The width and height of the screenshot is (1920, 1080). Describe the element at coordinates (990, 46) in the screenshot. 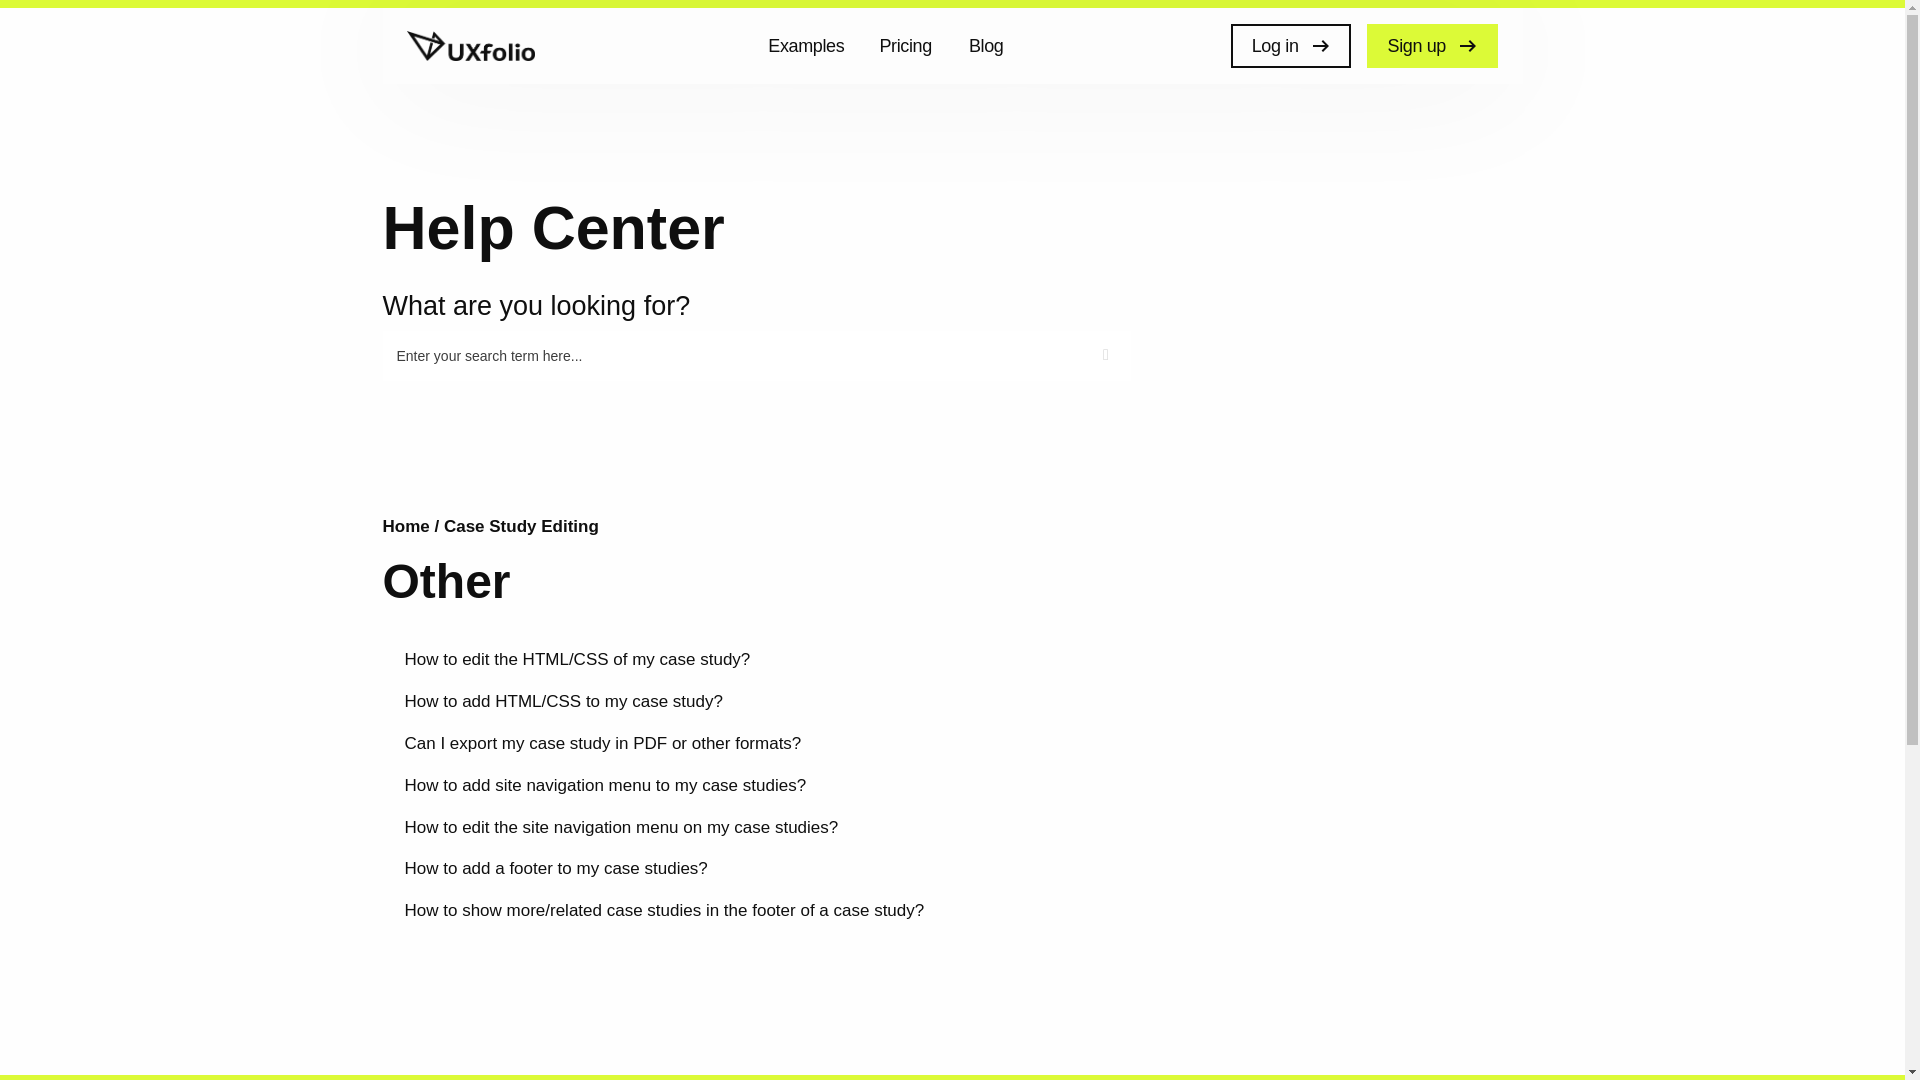

I see `Blog` at that location.